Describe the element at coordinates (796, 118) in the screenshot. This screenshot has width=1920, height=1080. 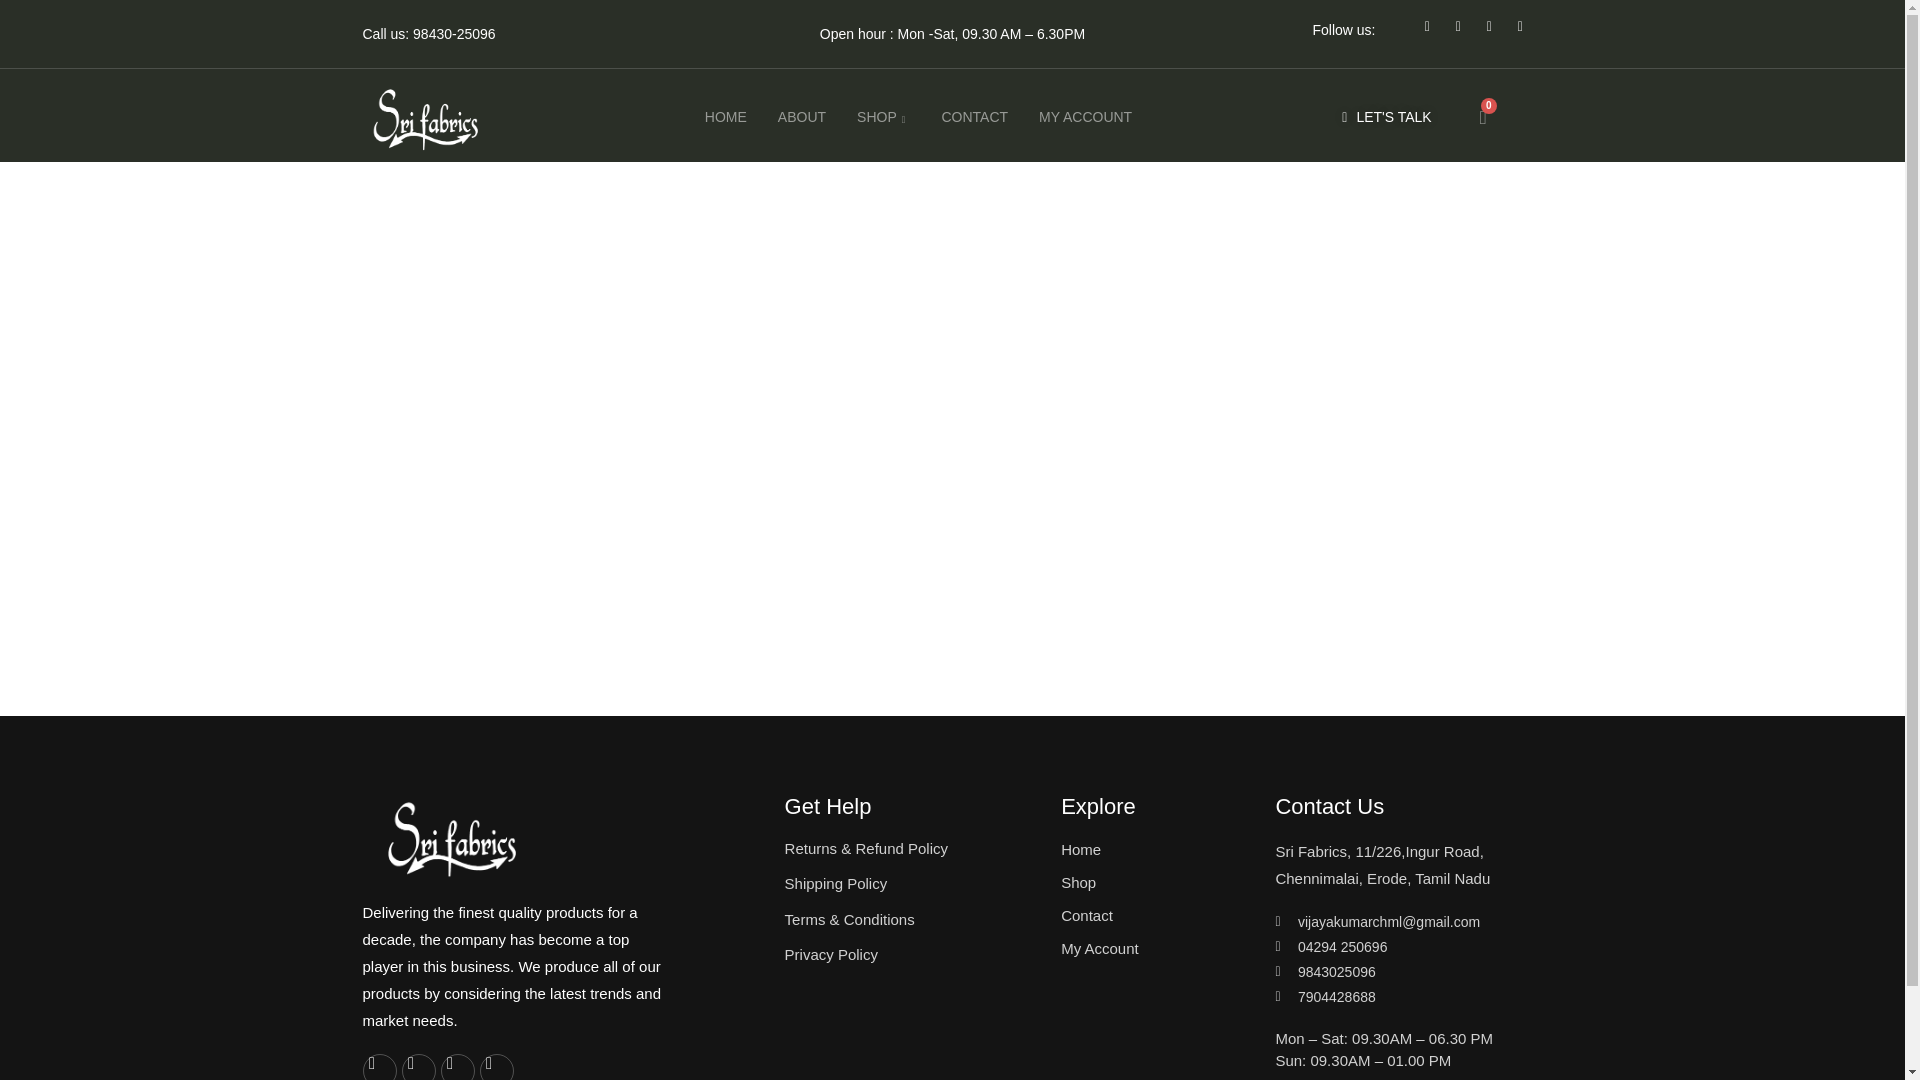
I see `ABOUT` at that location.